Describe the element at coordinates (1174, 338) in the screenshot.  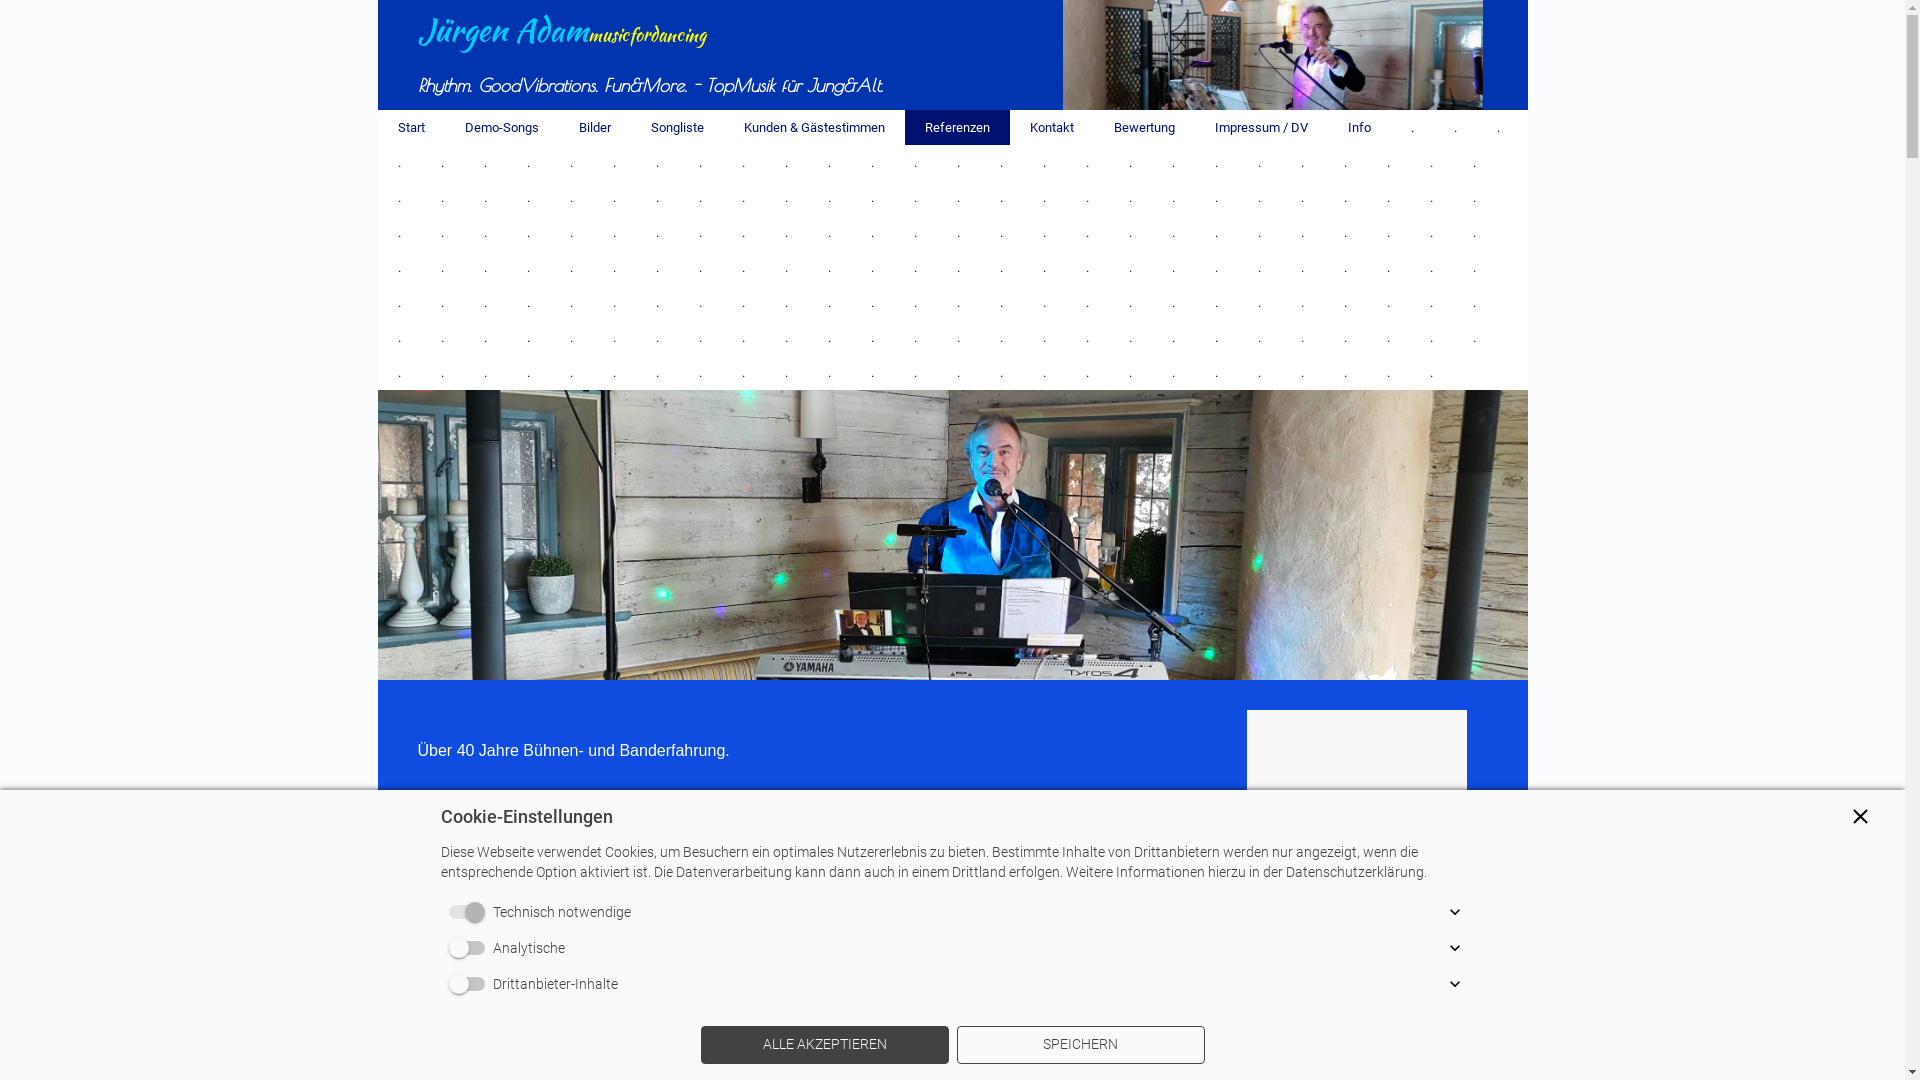
I see `.` at that location.